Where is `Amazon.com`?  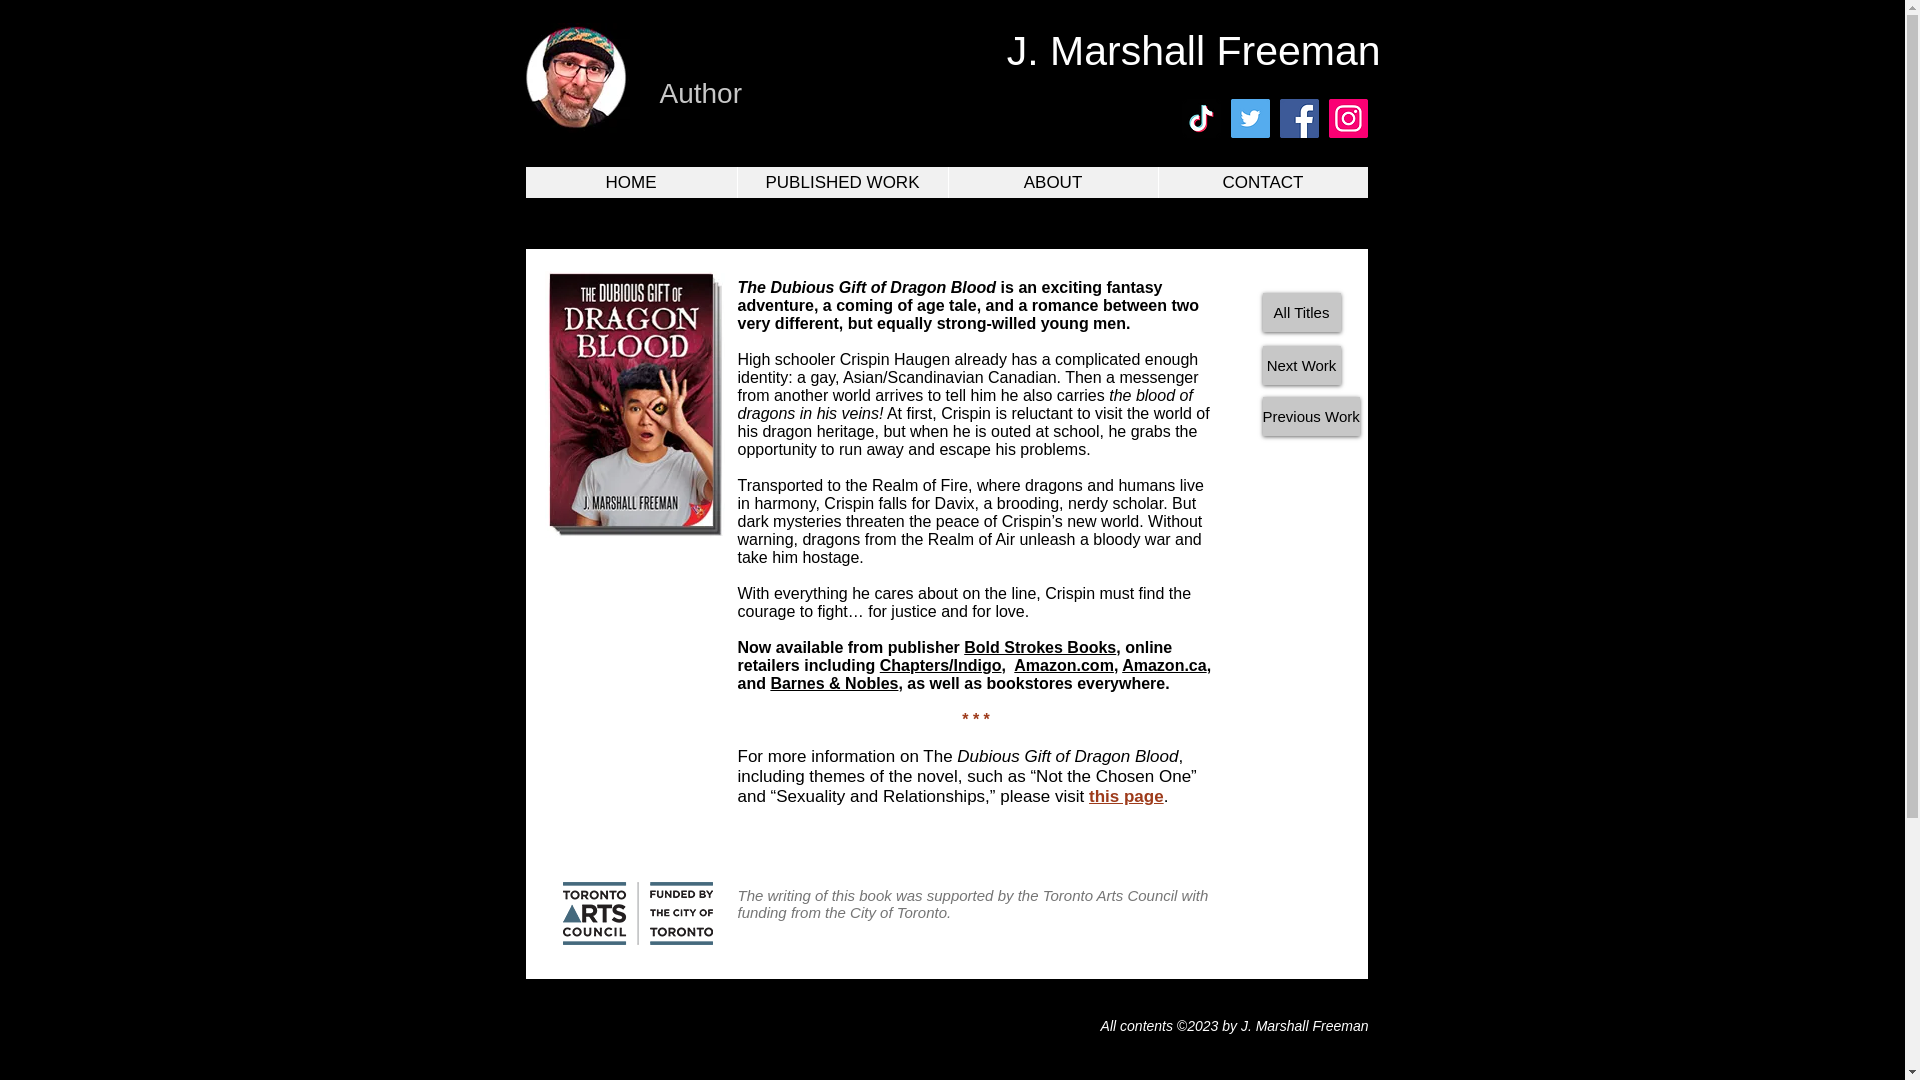
Amazon.com is located at coordinates (1063, 664).